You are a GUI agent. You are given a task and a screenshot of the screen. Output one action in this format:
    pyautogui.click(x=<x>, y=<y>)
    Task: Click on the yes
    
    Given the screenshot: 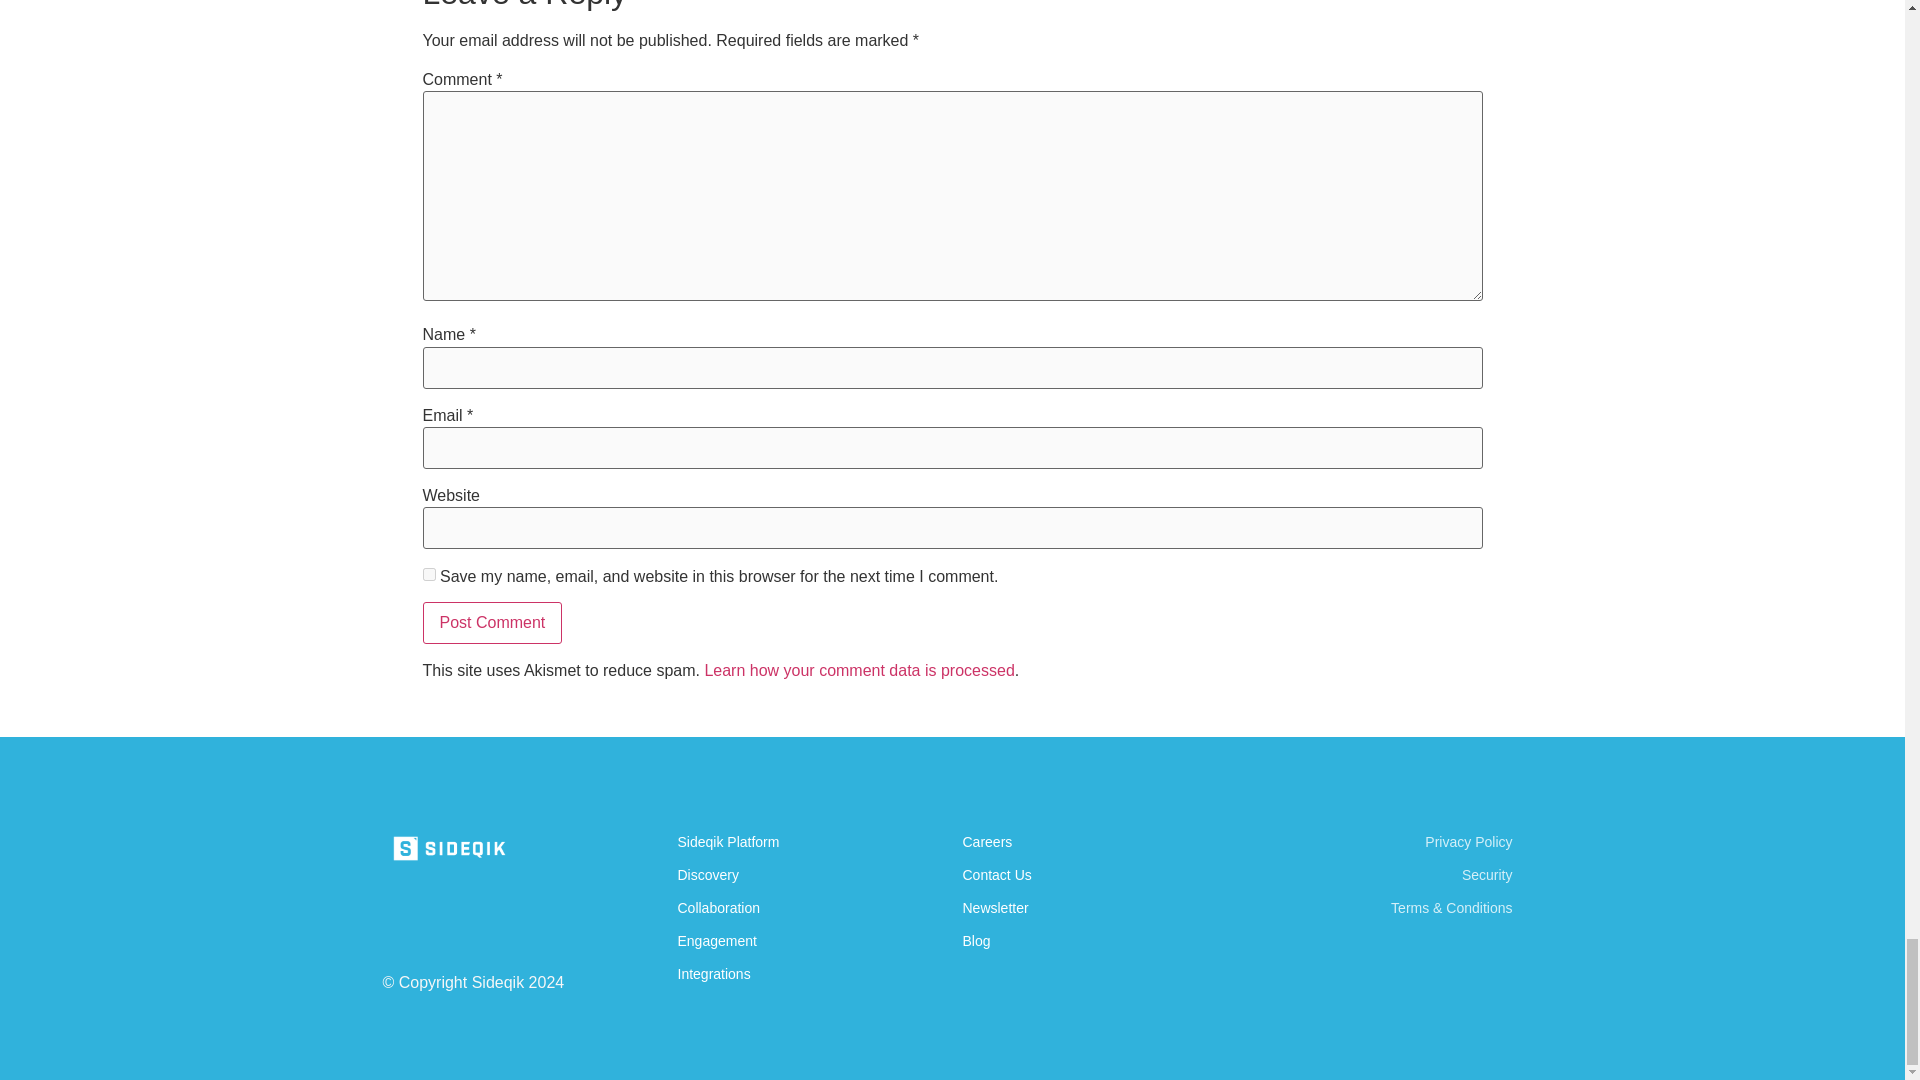 What is the action you would take?
    pyautogui.click(x=428, y=574)
    